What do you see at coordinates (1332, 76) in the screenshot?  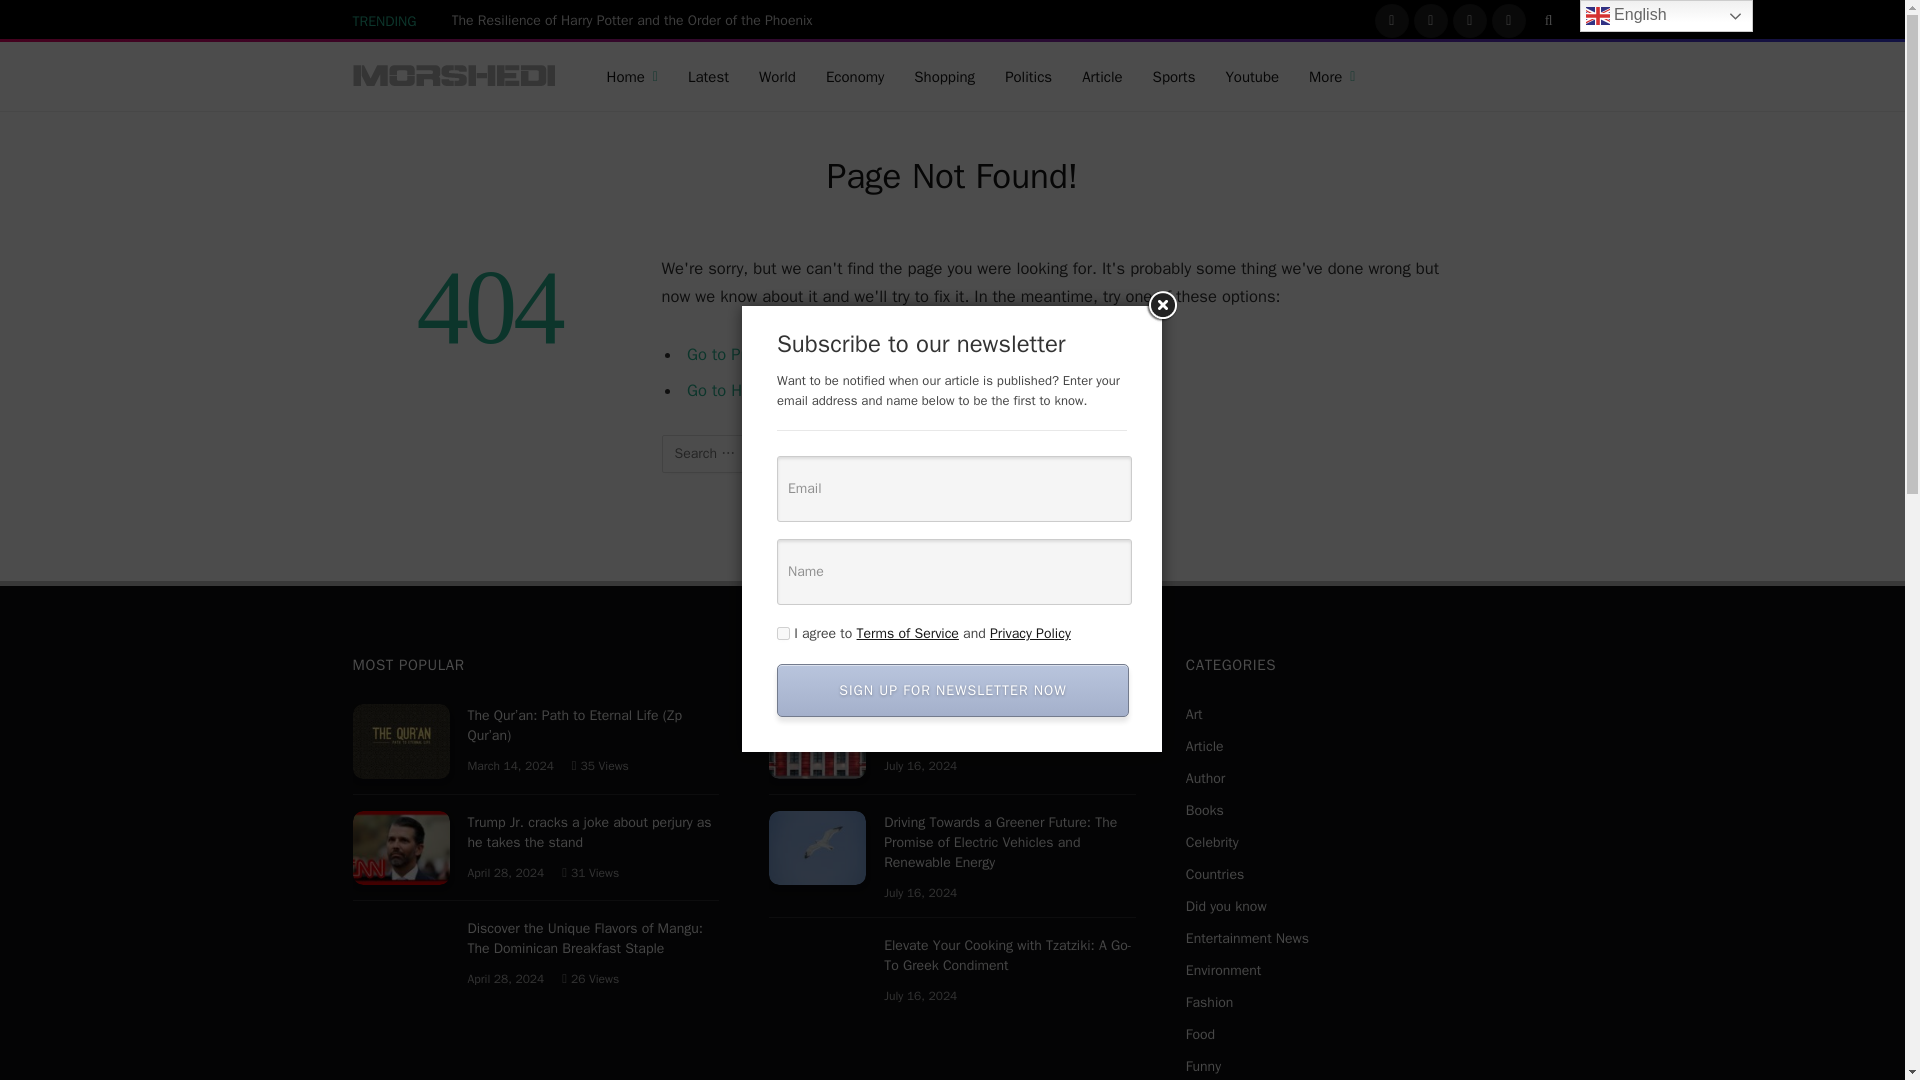 I see `More` at bounding box center [1332, 76].